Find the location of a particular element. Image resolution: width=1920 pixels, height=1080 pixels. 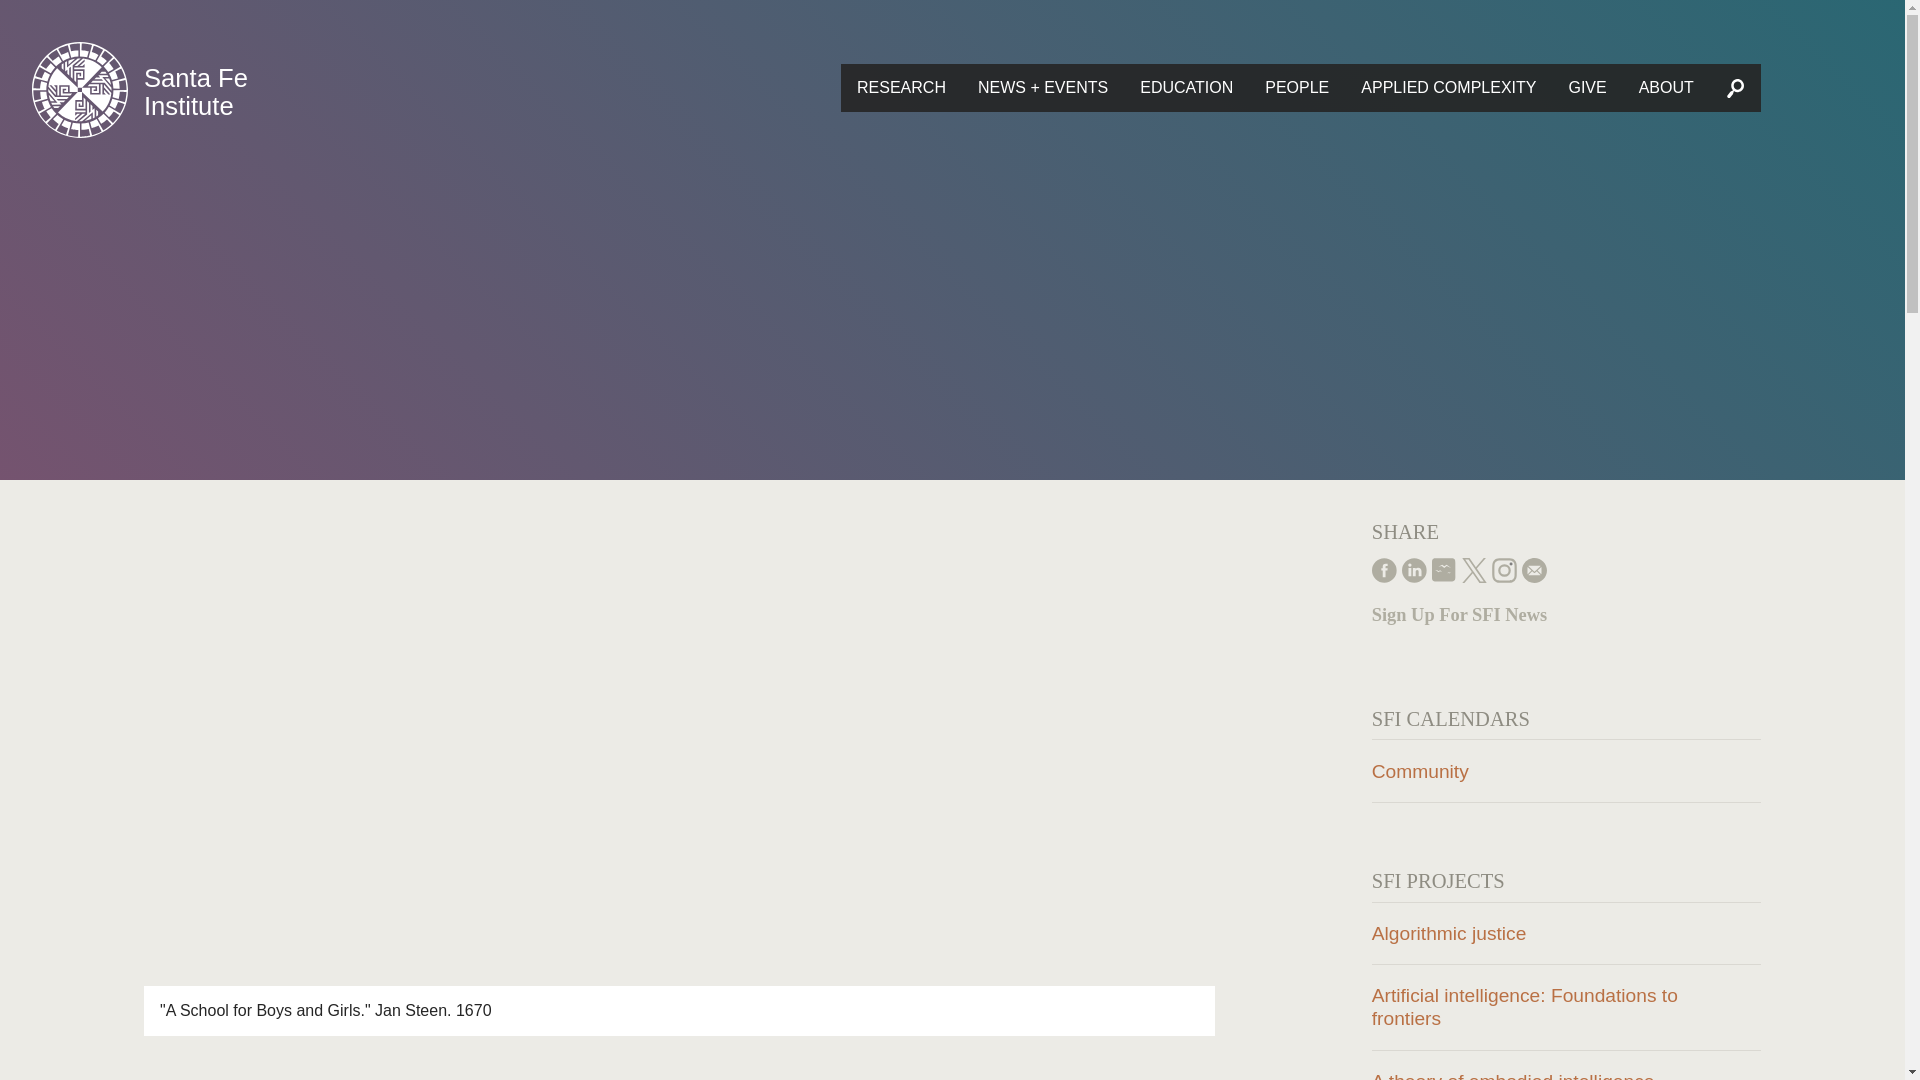

PEOPLE is located at coordinates (1297, 88).